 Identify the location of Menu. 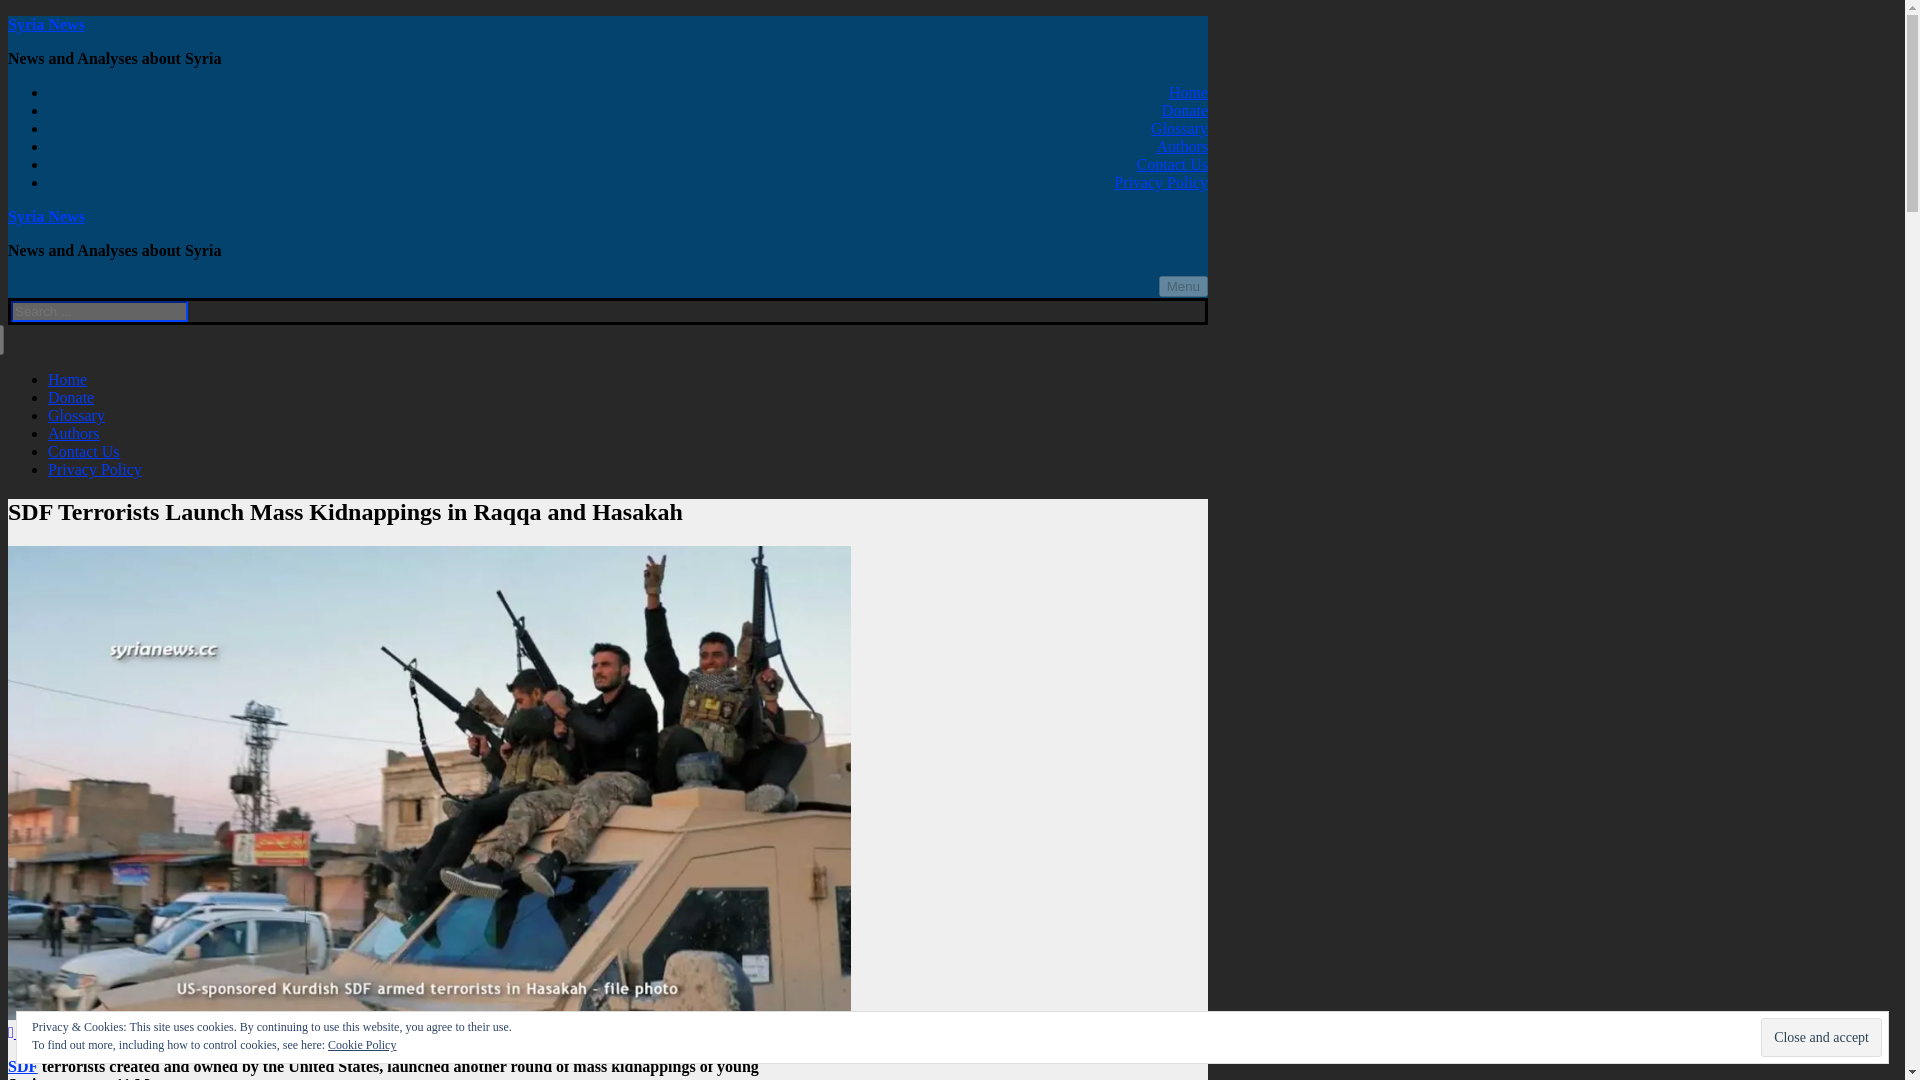
(1183, 286).